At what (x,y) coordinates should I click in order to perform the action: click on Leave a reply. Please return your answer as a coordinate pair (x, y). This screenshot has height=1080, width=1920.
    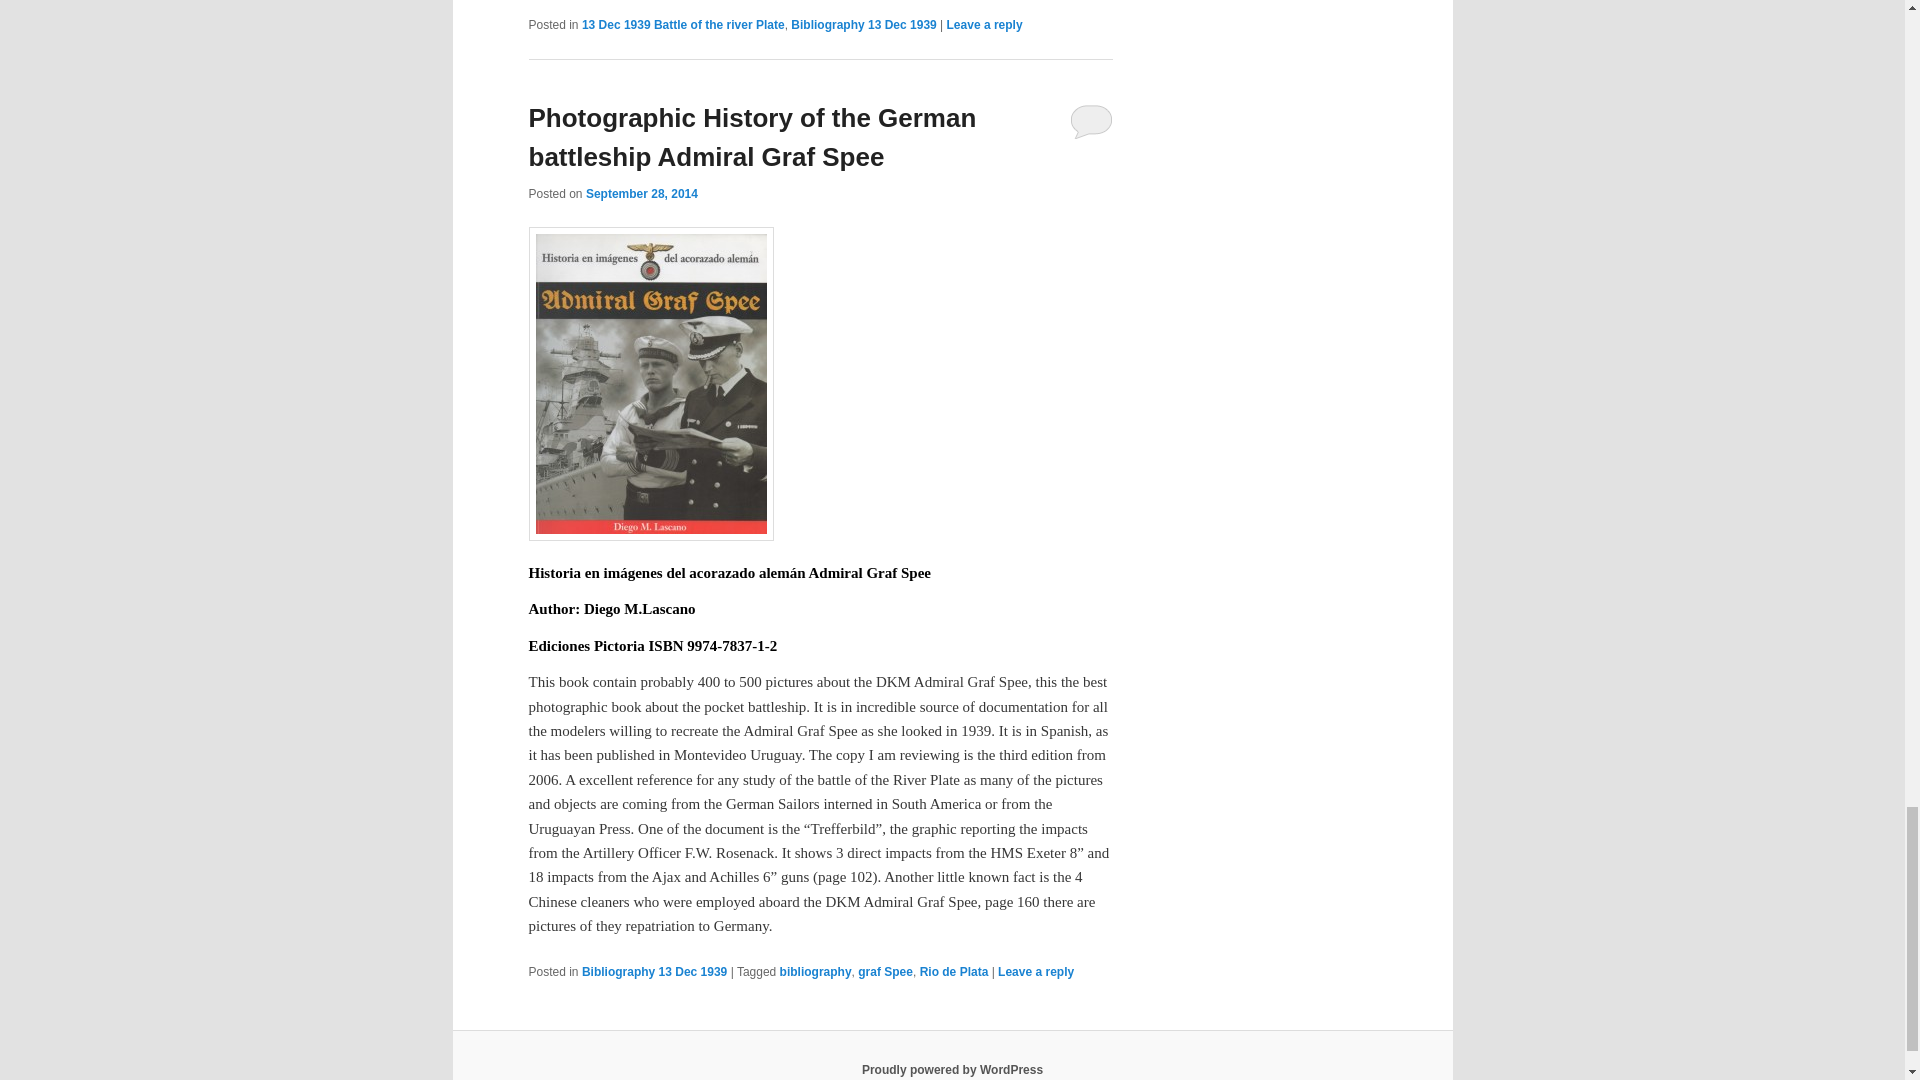
    Looking at the image, I should click on (984, 25).